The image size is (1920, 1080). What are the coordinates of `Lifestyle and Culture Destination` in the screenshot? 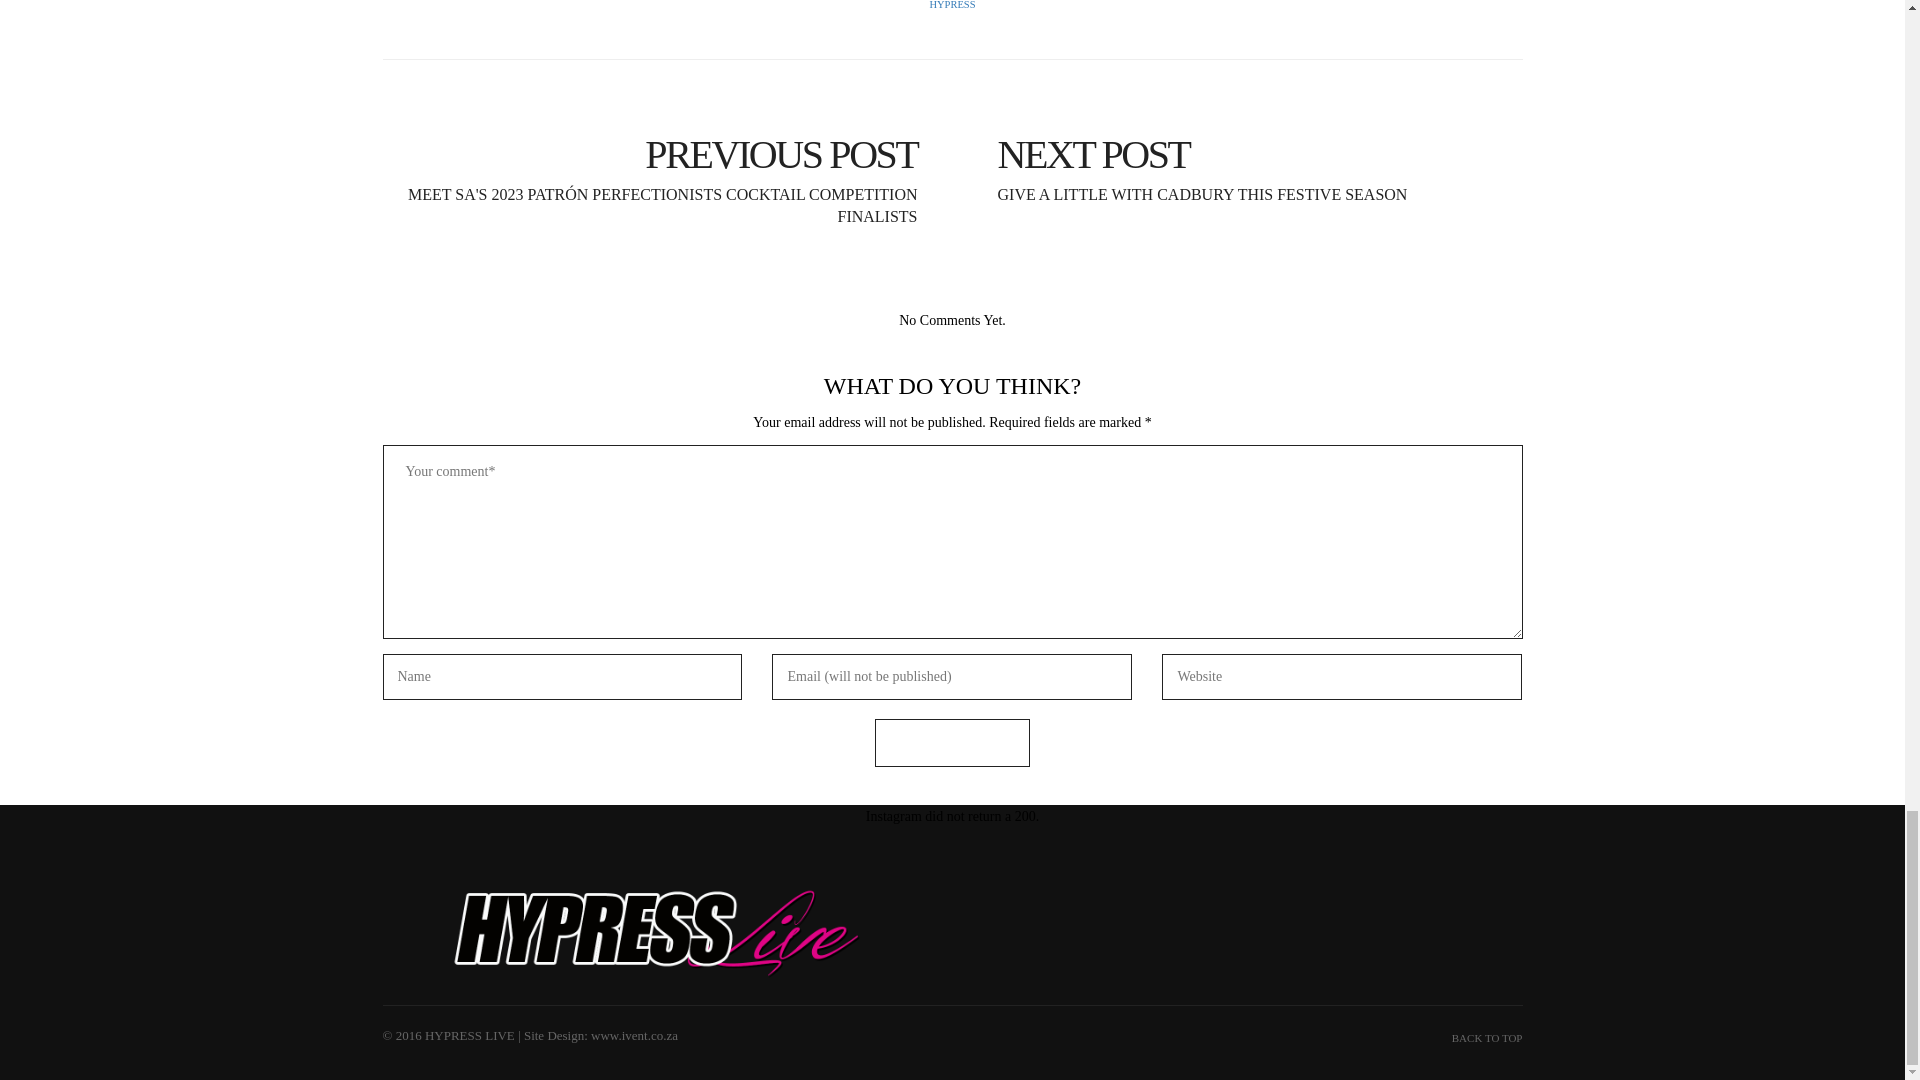 It's located at (659, 932).